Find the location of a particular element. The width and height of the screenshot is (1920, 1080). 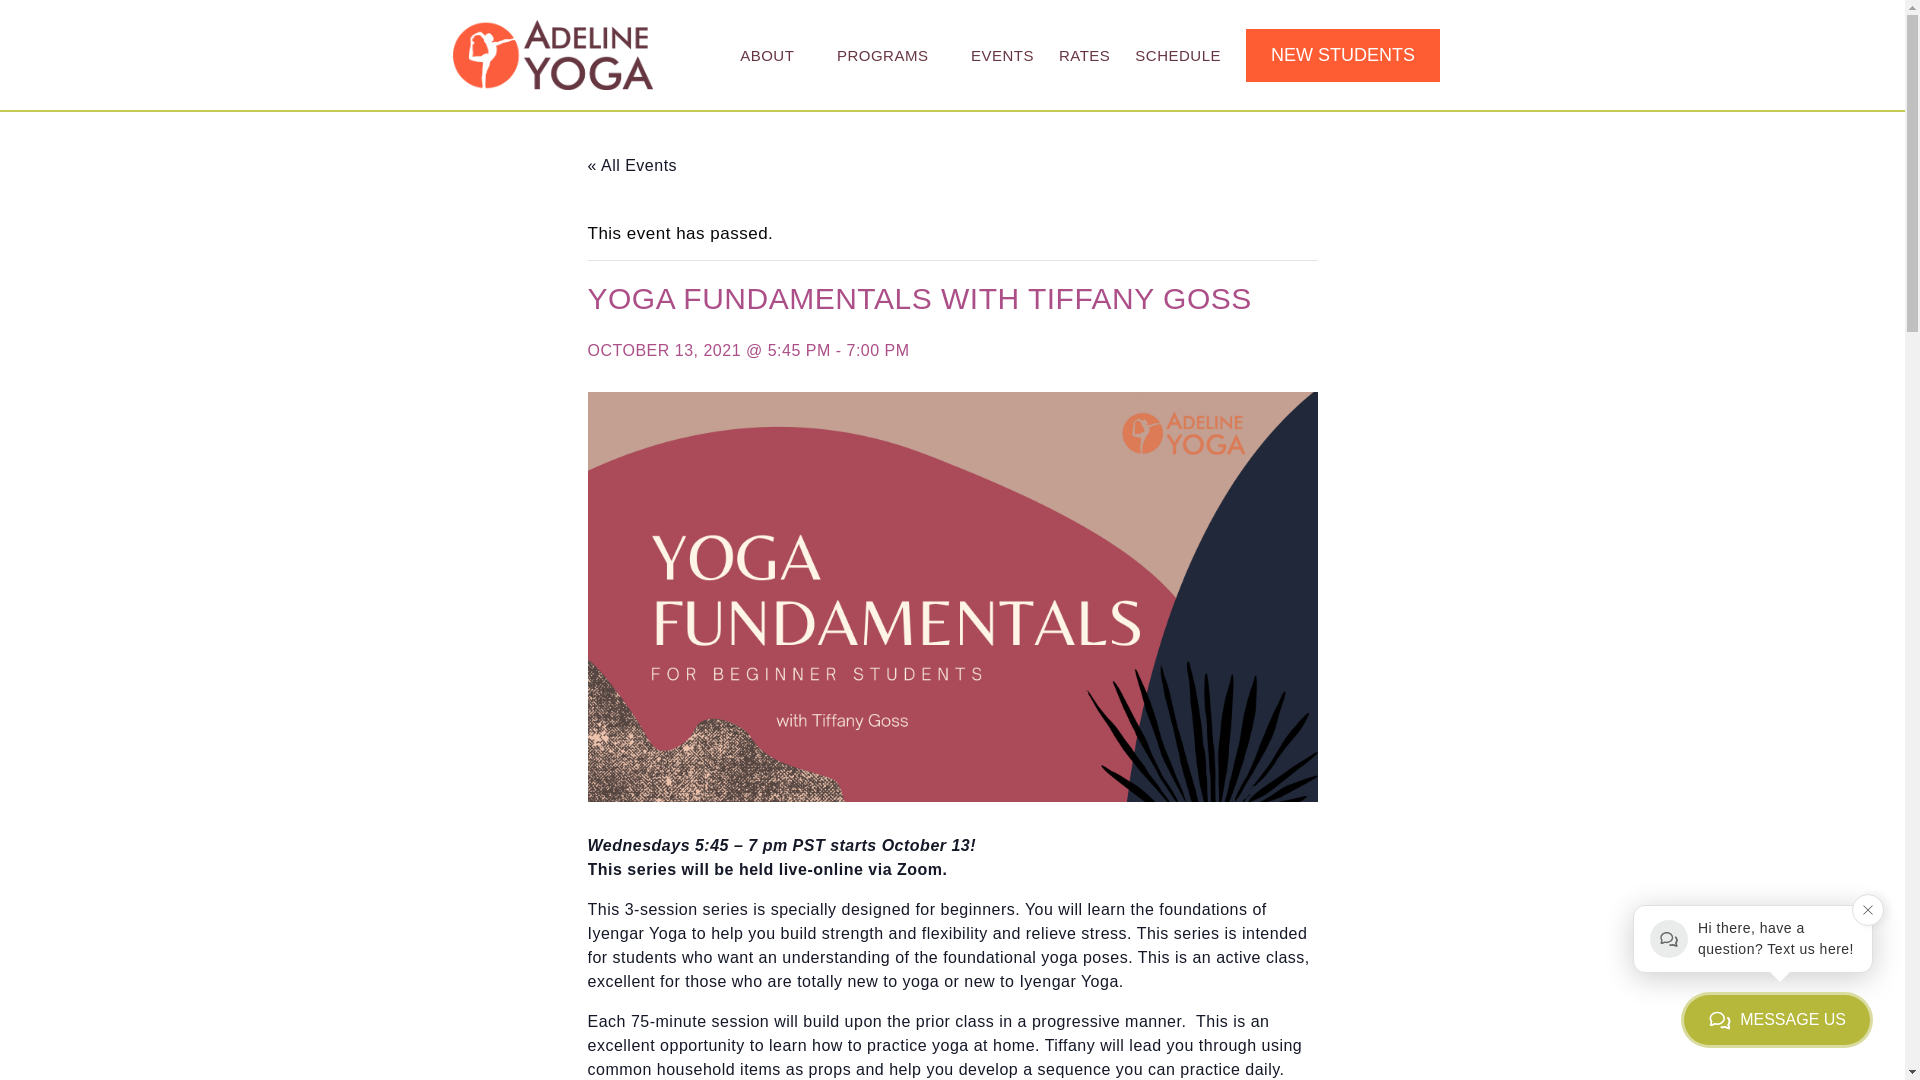

NEW STUDENTS is located at coordinates (1343, 56).